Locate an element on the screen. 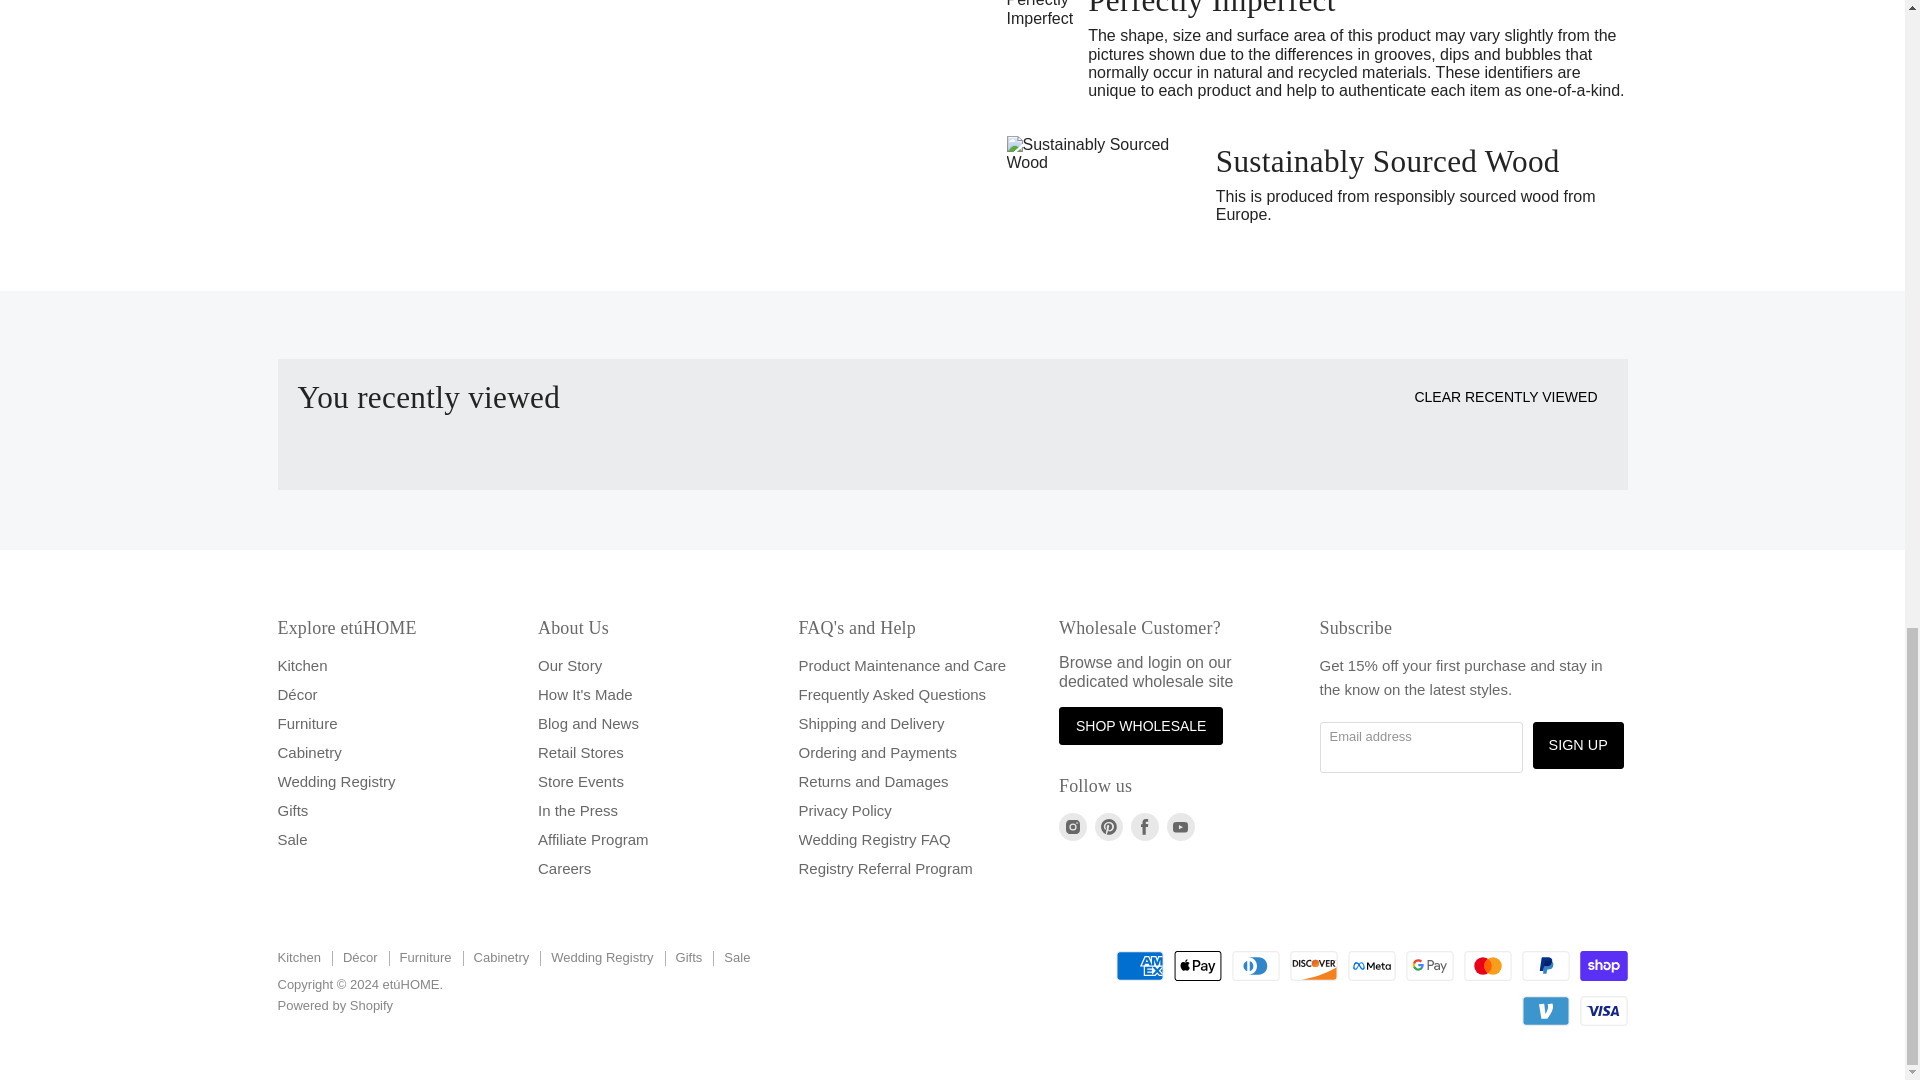  Facebook is located at coordinates (1145, 826).